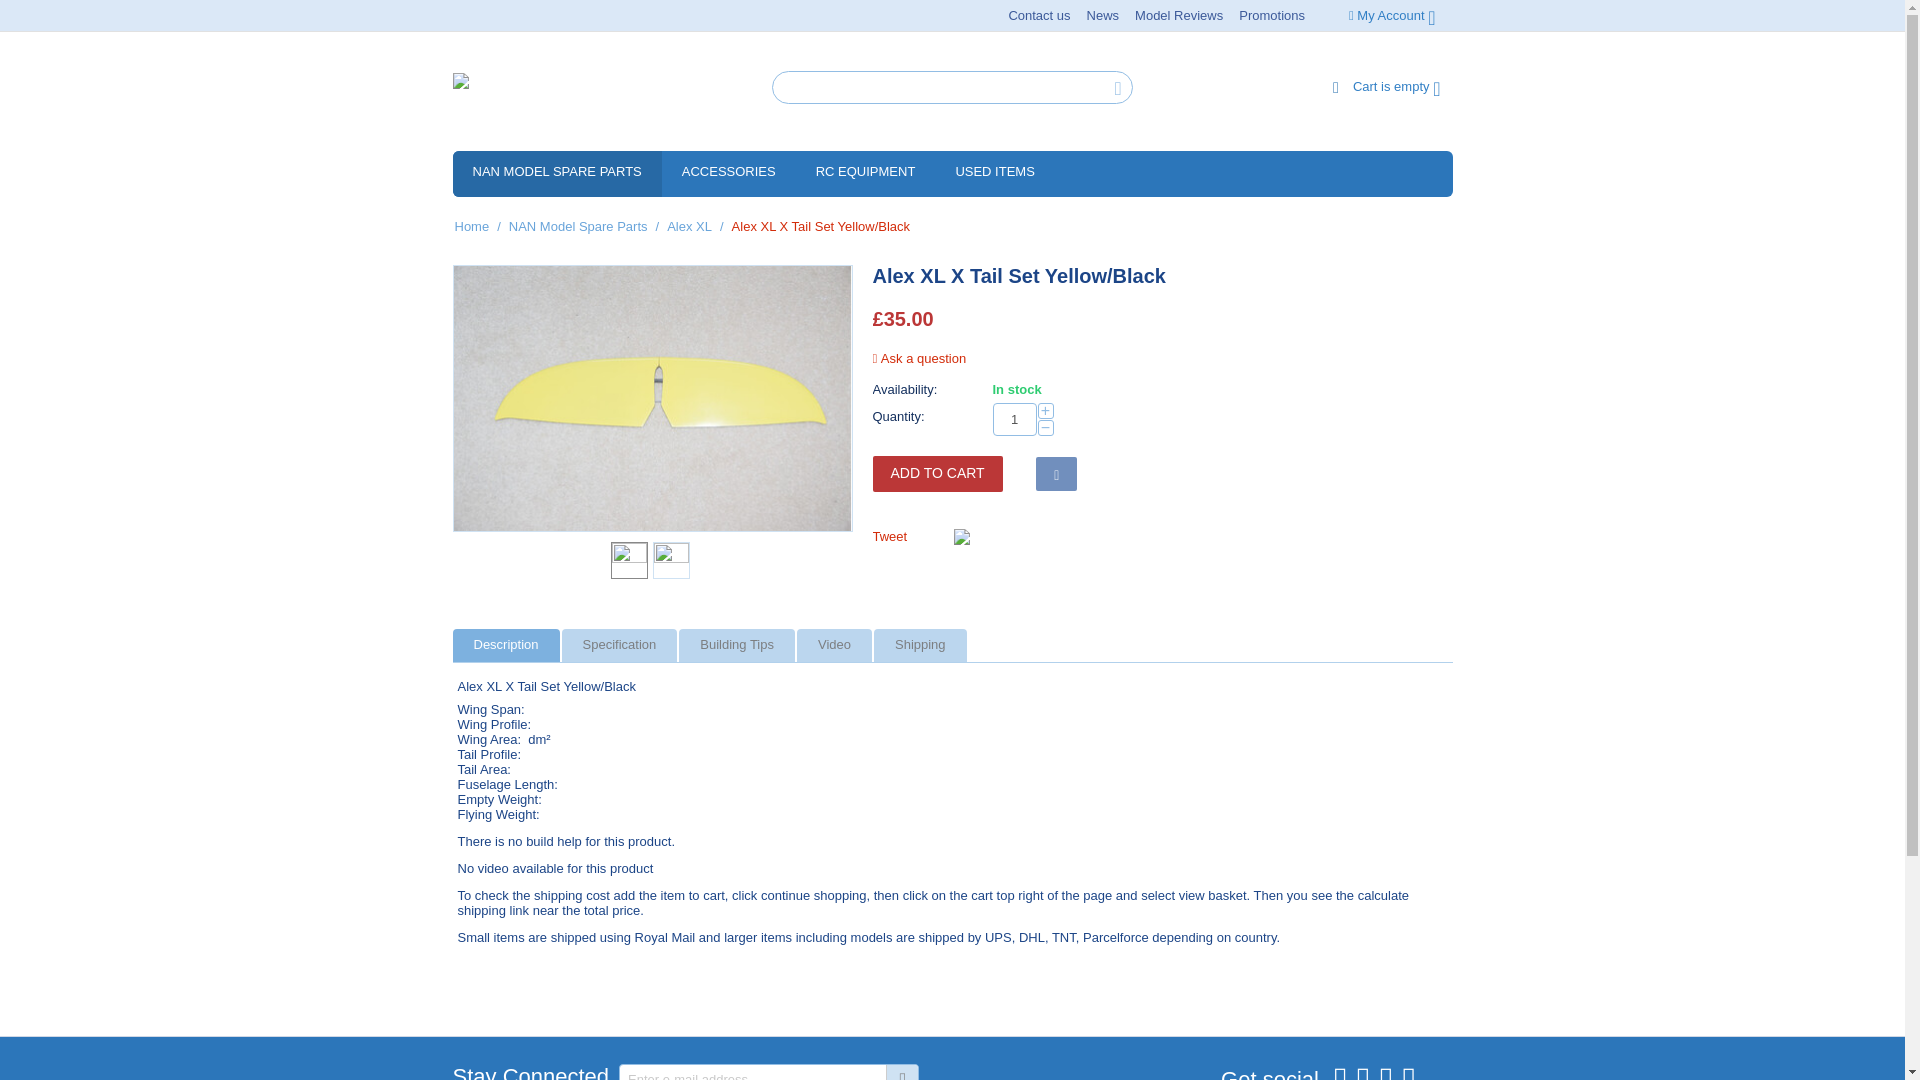 This screenshot has height=1080, width=1920. I want to click on NAN MODEL SPARE PARTS, so click(556, 174).